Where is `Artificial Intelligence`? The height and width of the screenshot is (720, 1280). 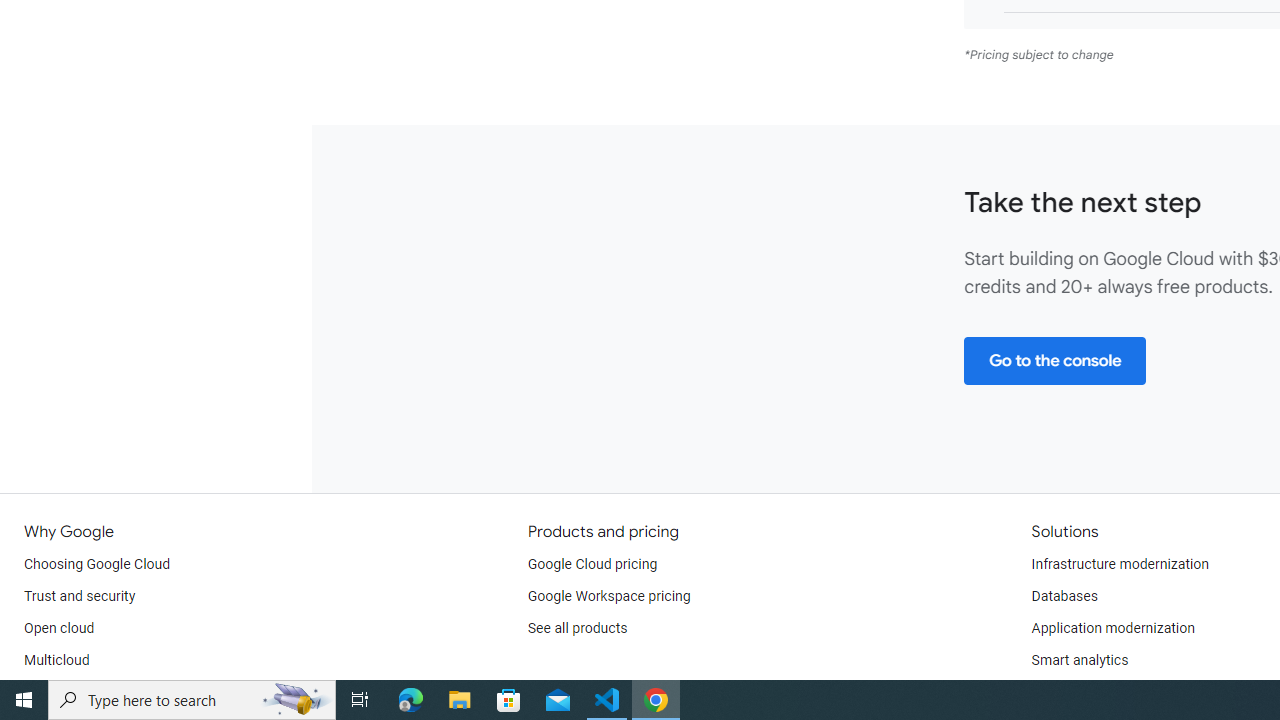
Artificial Intelligence is located at coordinates (1094, 692).